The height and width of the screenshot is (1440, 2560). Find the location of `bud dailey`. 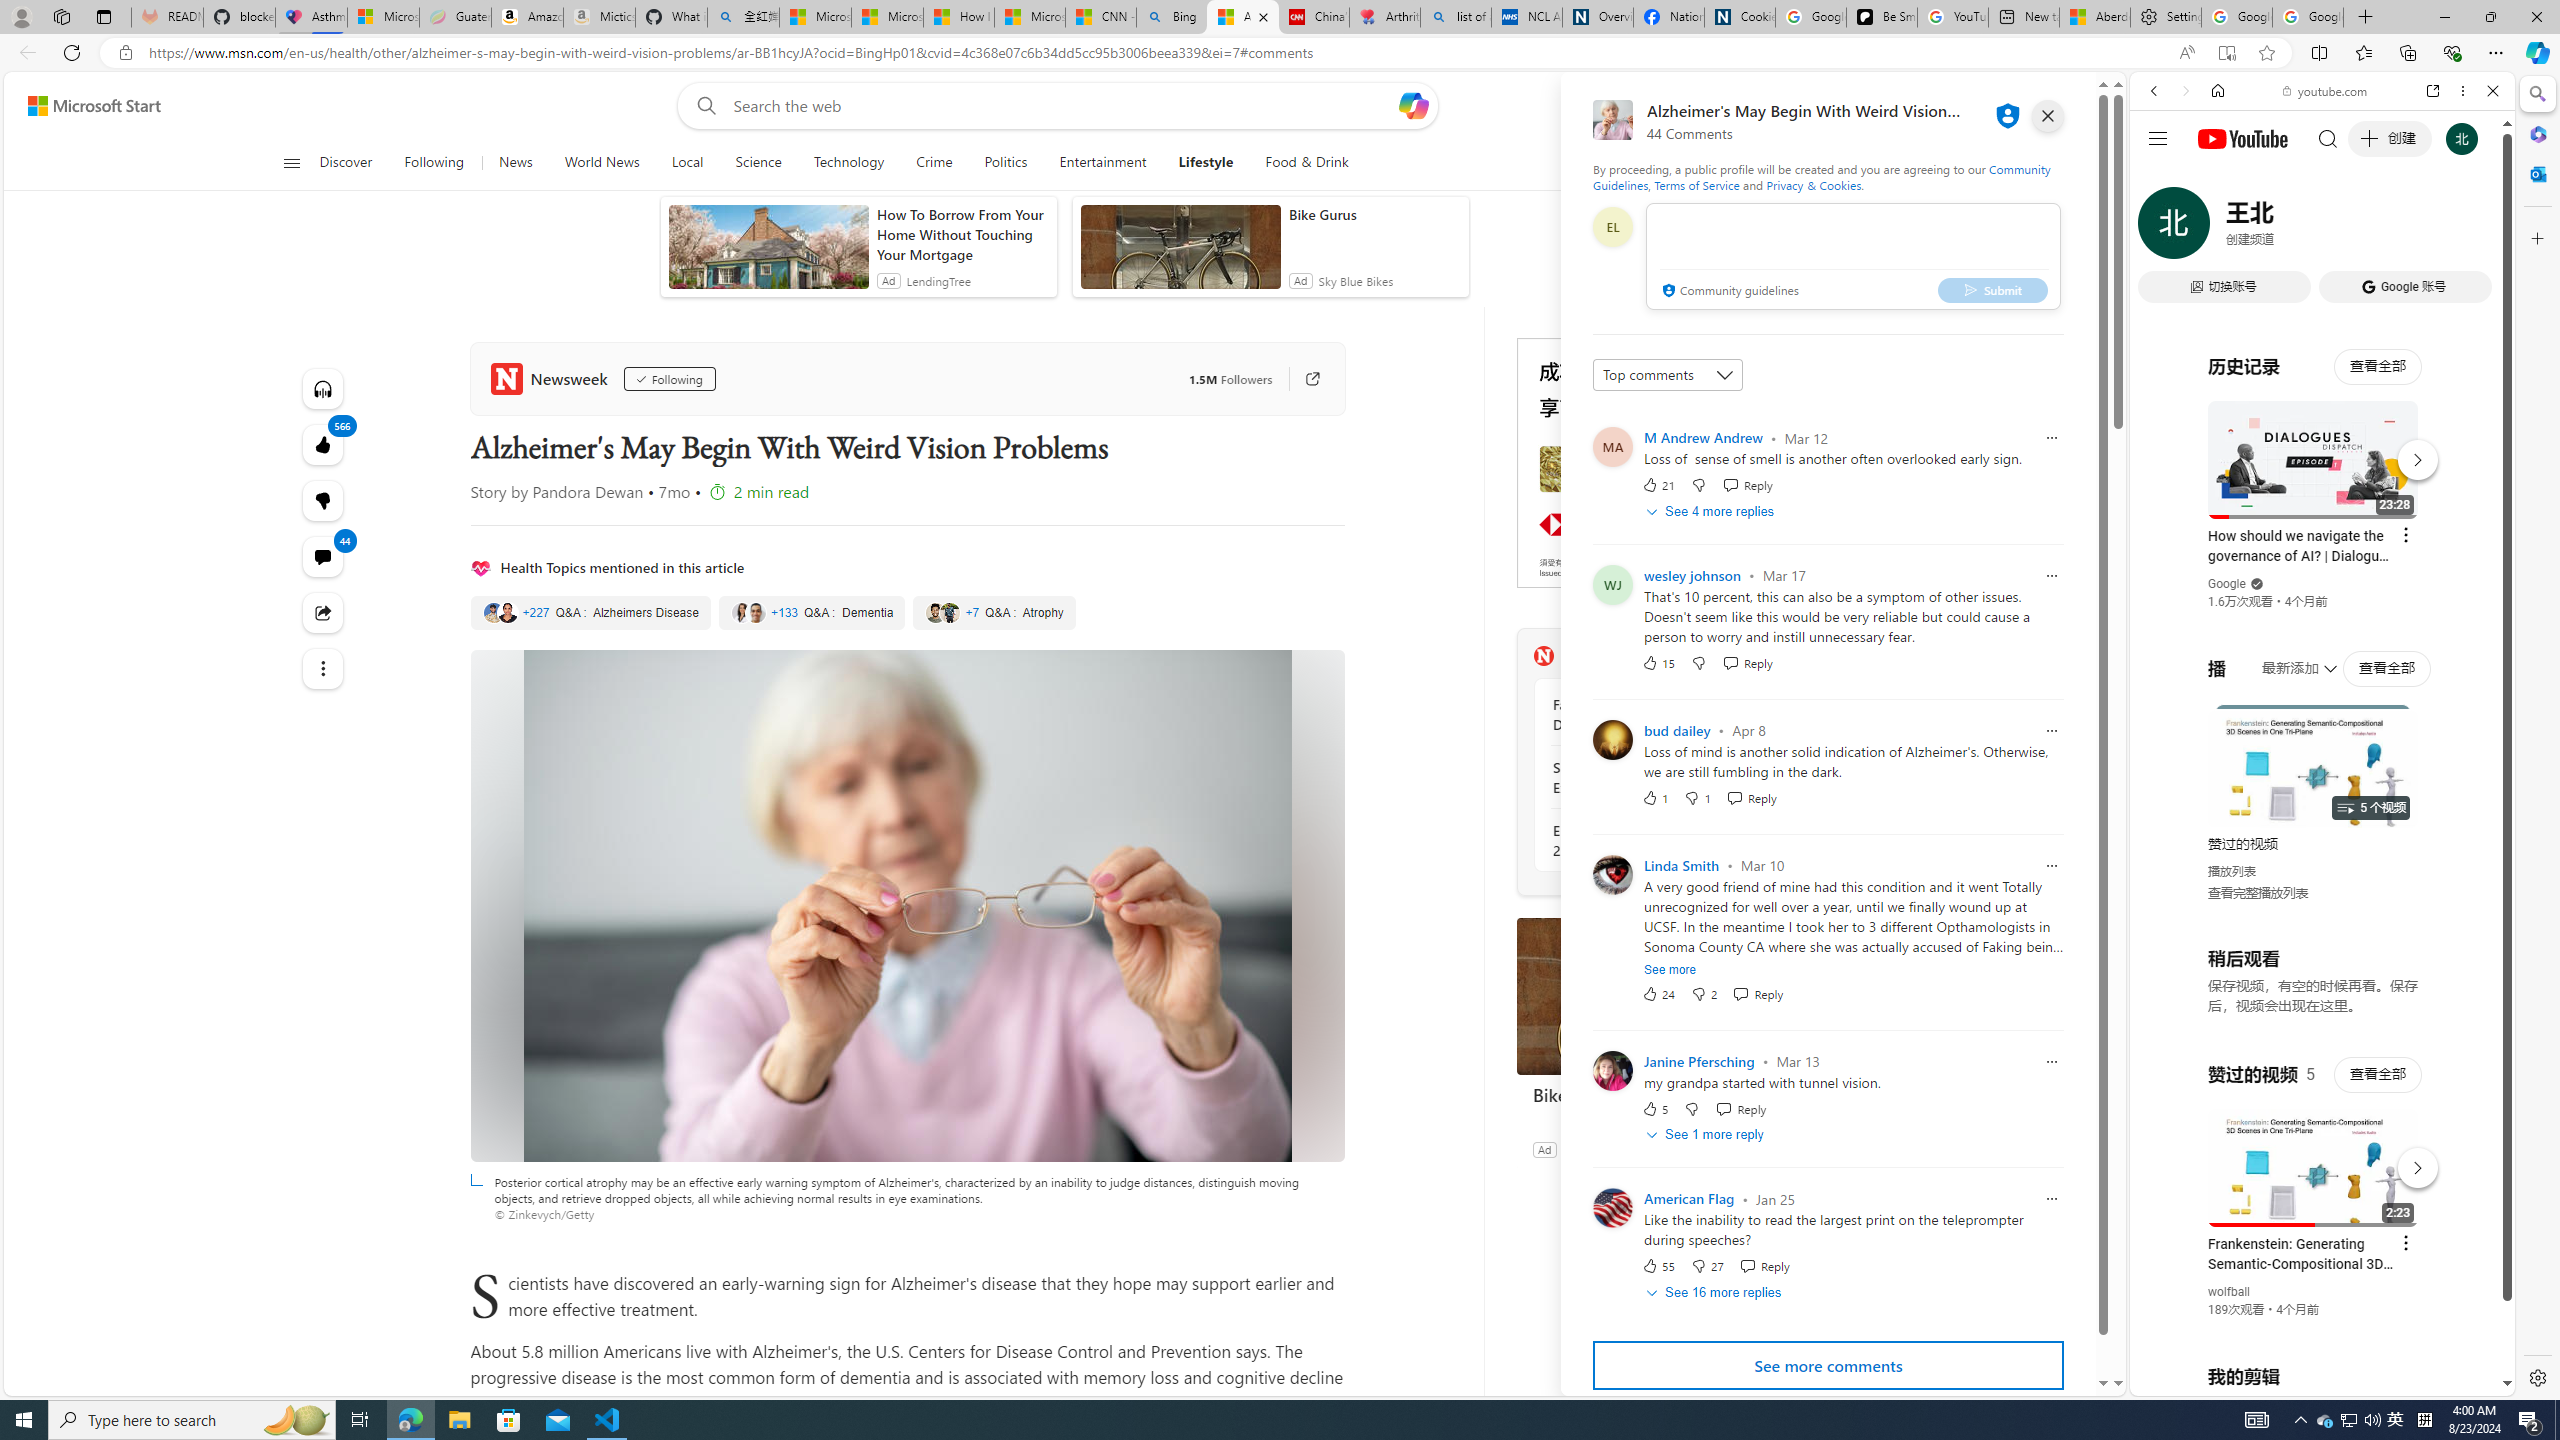

bud dailey is located at coordinates (1676, 730).